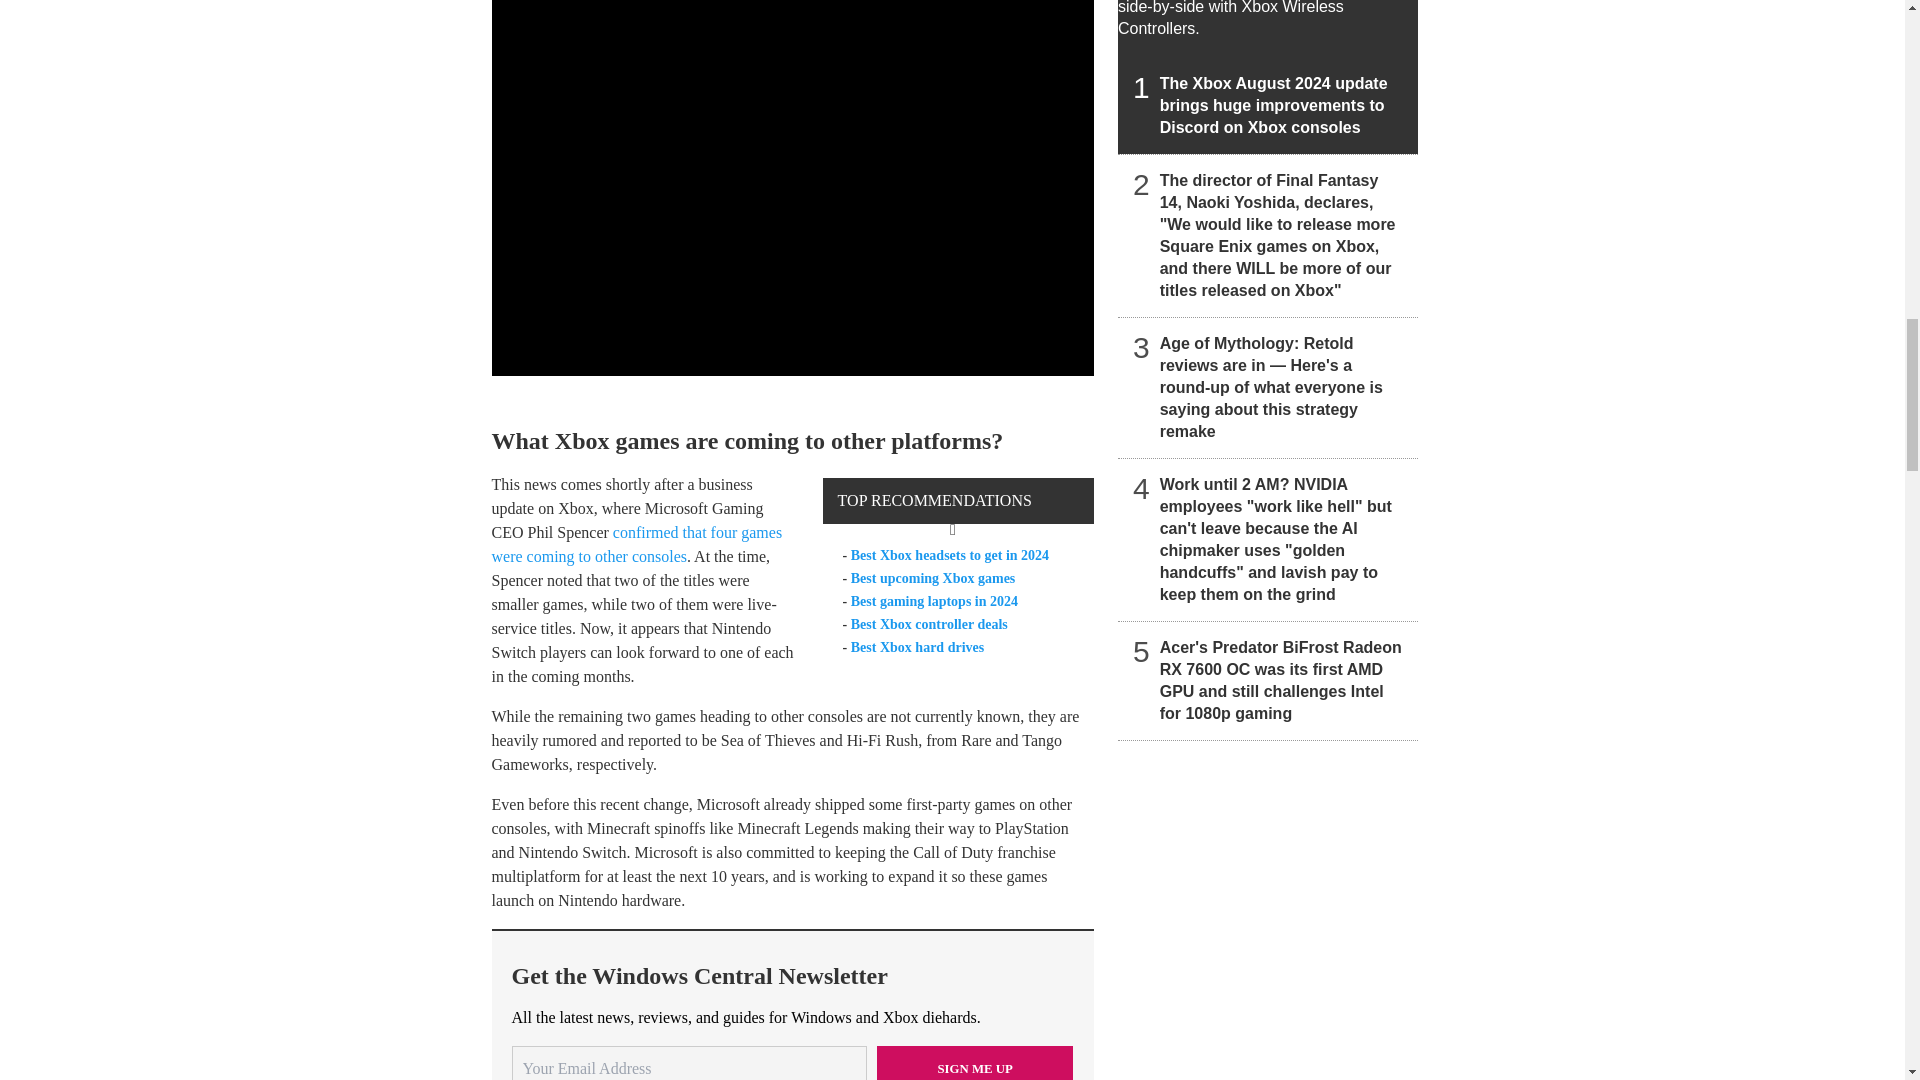 The height and width of the screenshot is (1080, 1920). I want to click on Best Xbox controller deals, so click(929, 624).